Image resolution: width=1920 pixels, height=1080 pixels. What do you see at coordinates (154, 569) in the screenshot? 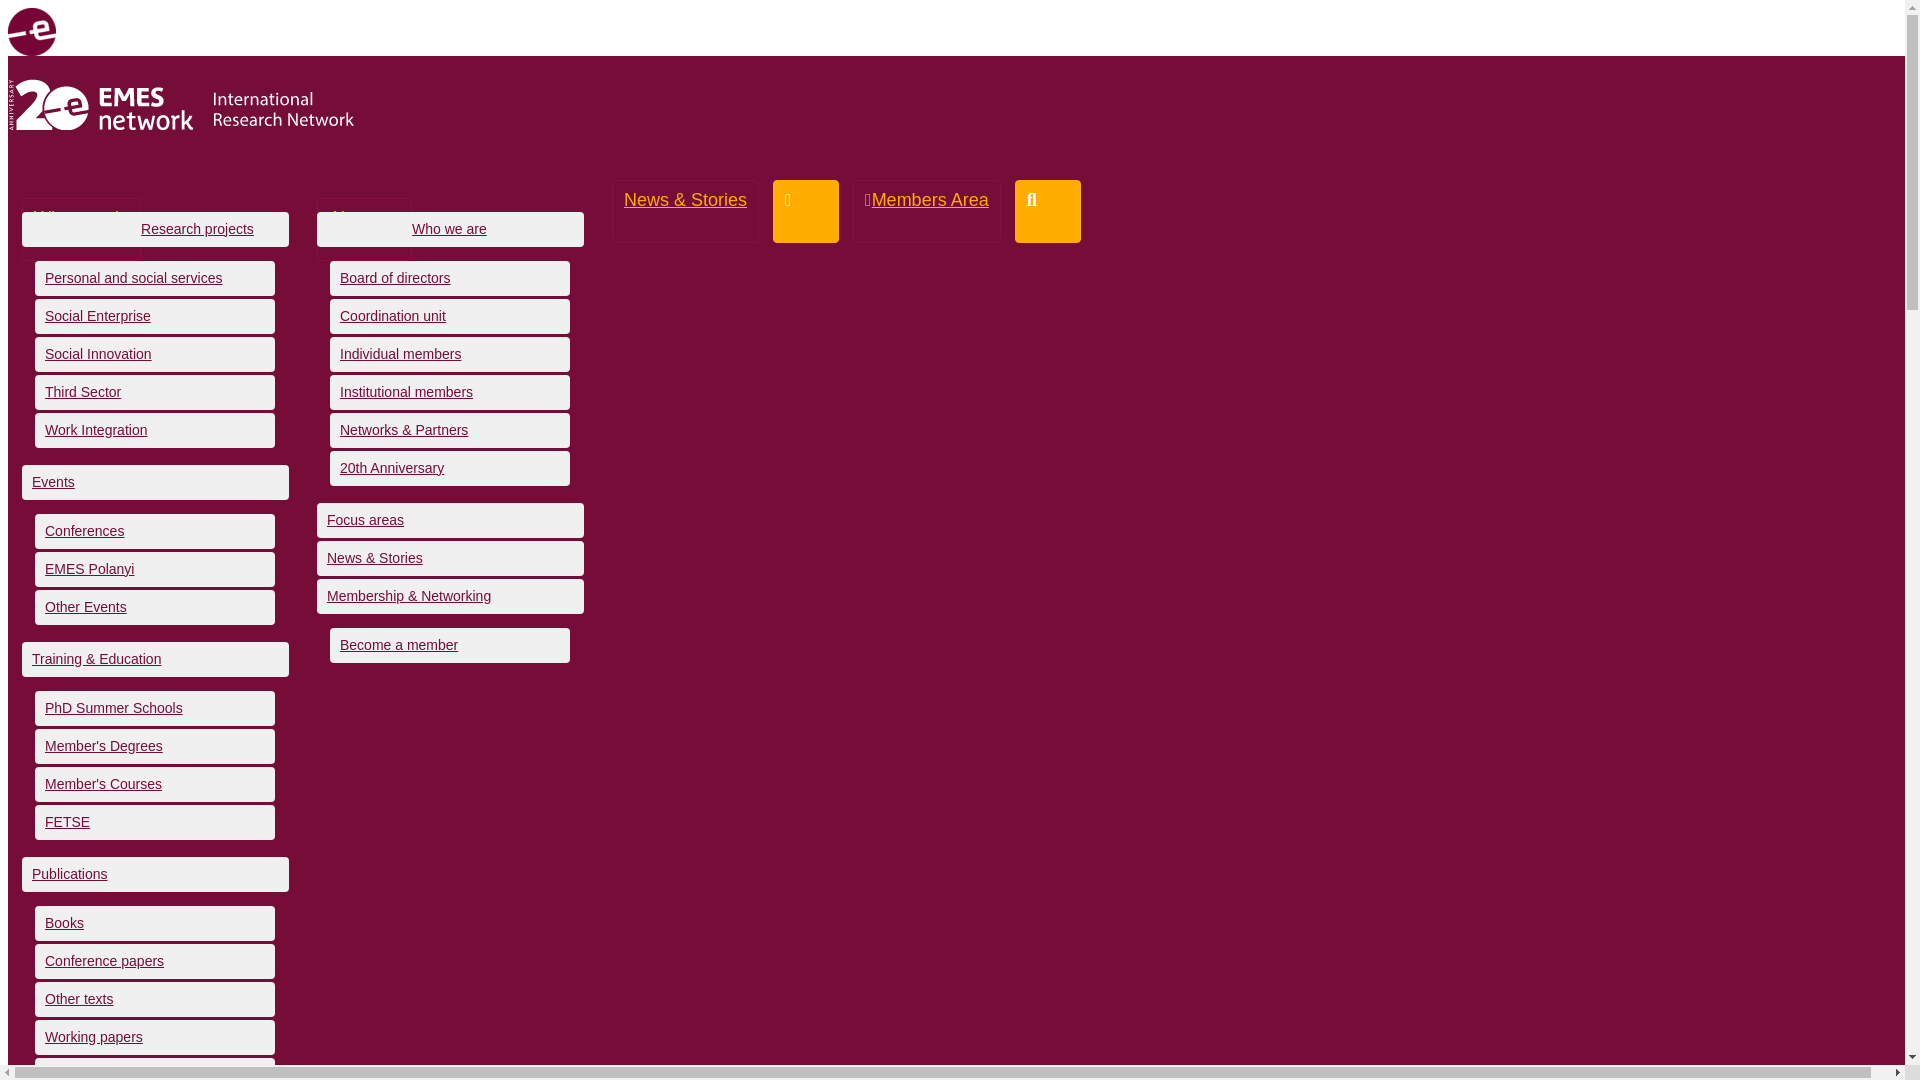
I see `EMES Polanyi` at bounding box center [154, 569].